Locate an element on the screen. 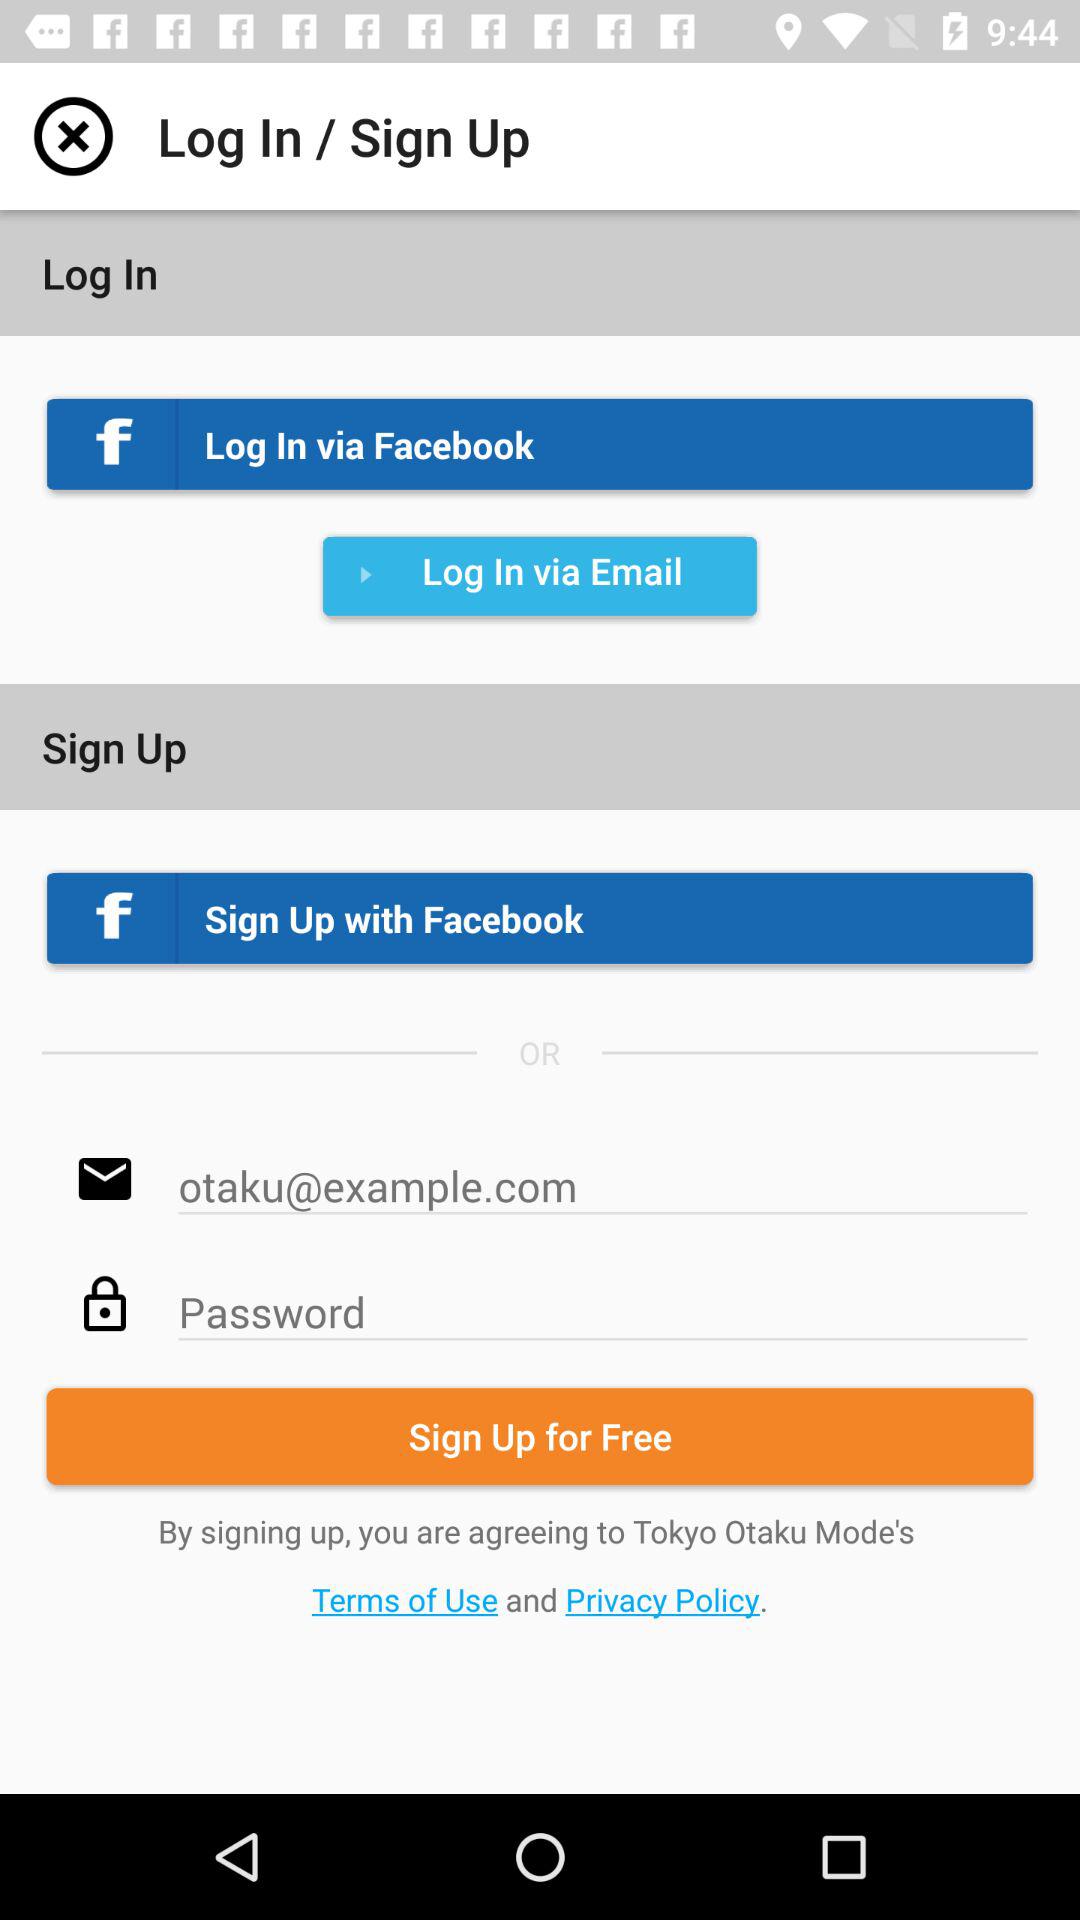  press the item to the left of log in sign item is located at coordinates (73, 136).